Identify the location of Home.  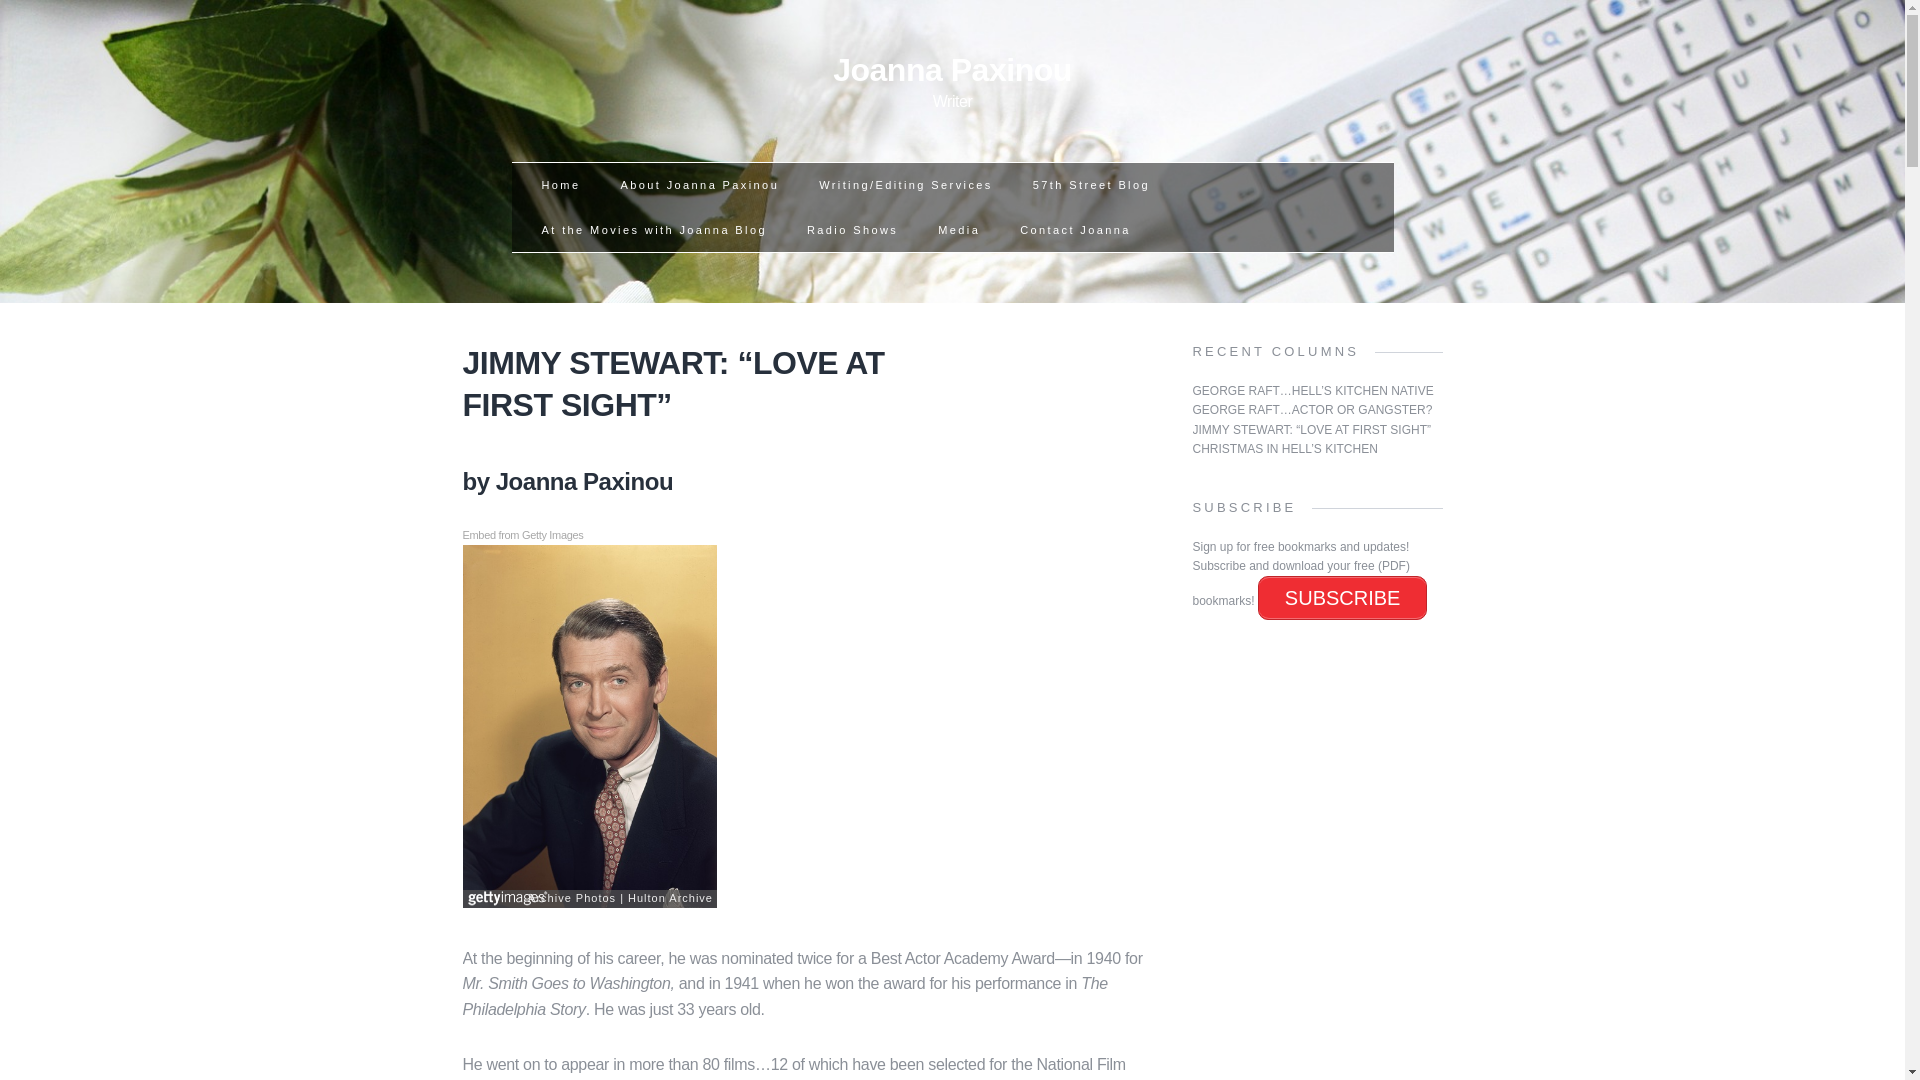
(700, 185).